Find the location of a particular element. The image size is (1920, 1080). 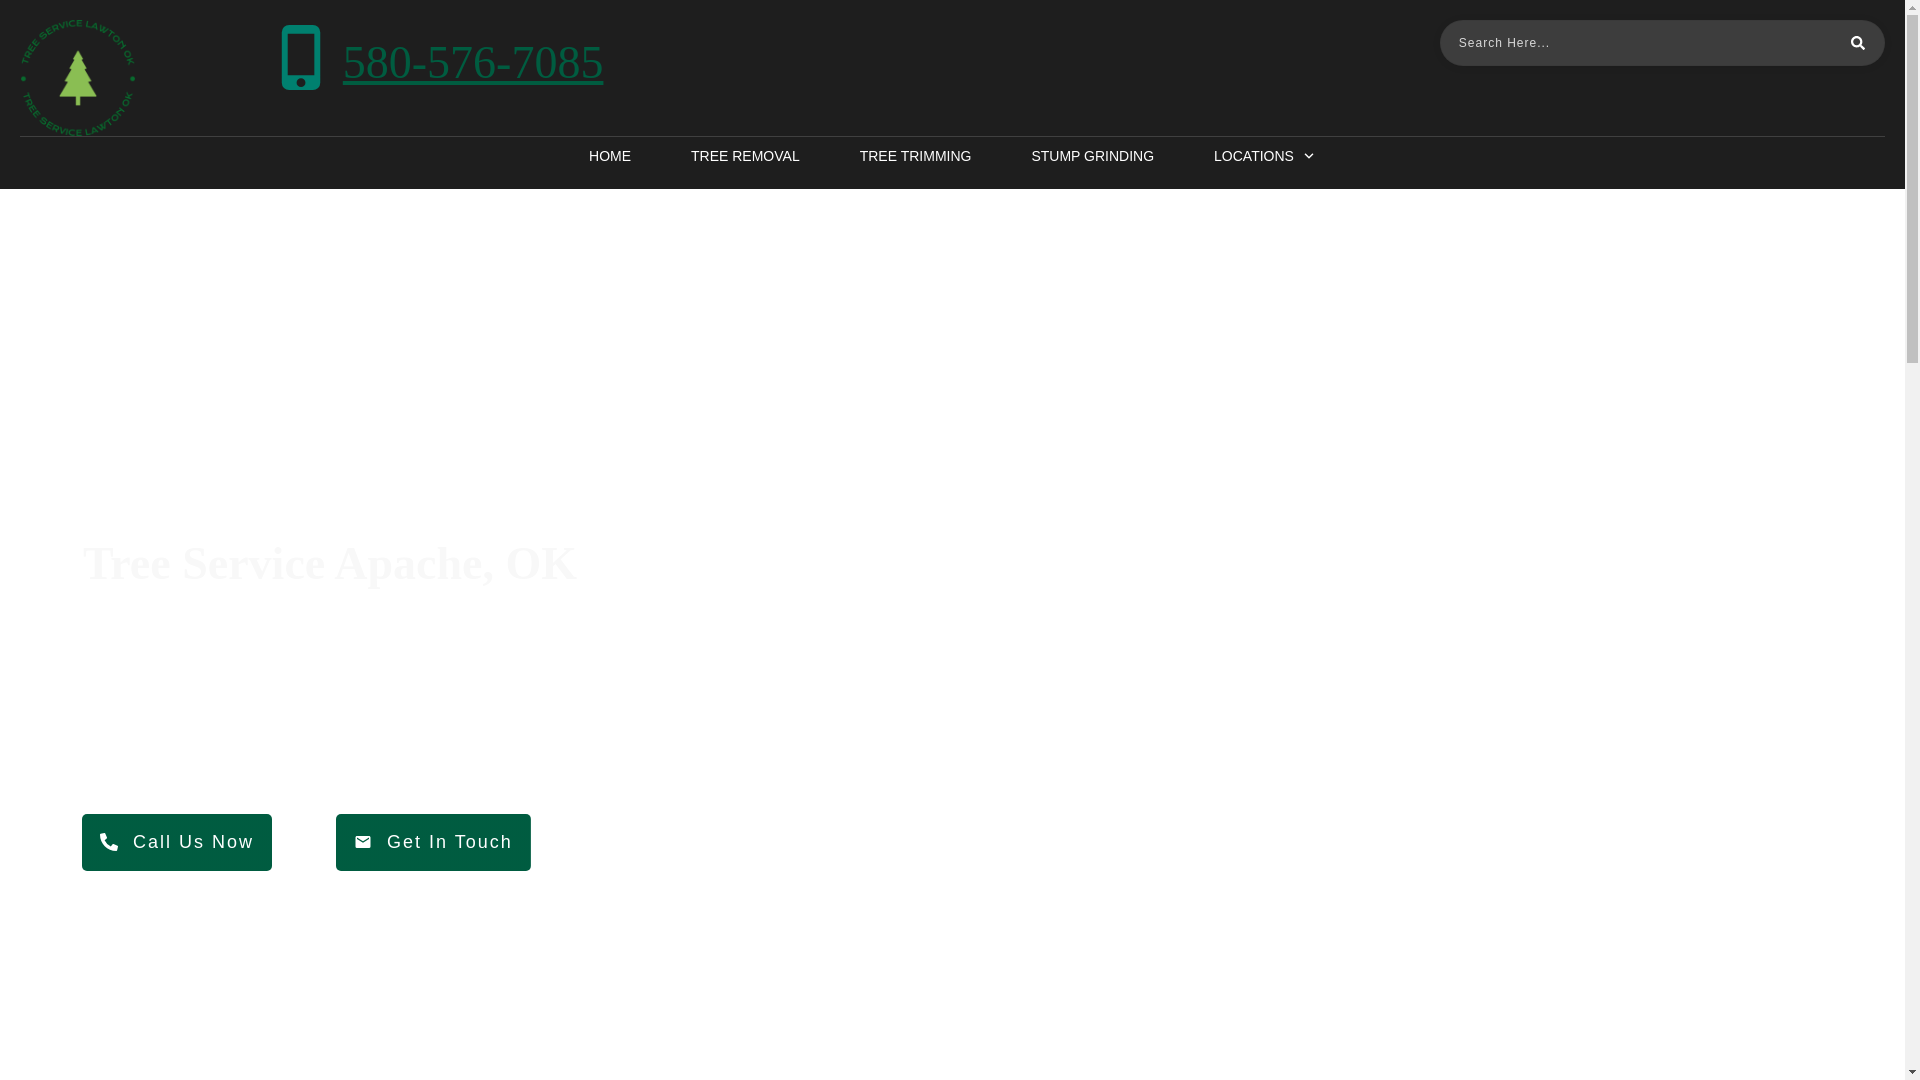

LOCATIONS is located at coordinates (1264, 155).